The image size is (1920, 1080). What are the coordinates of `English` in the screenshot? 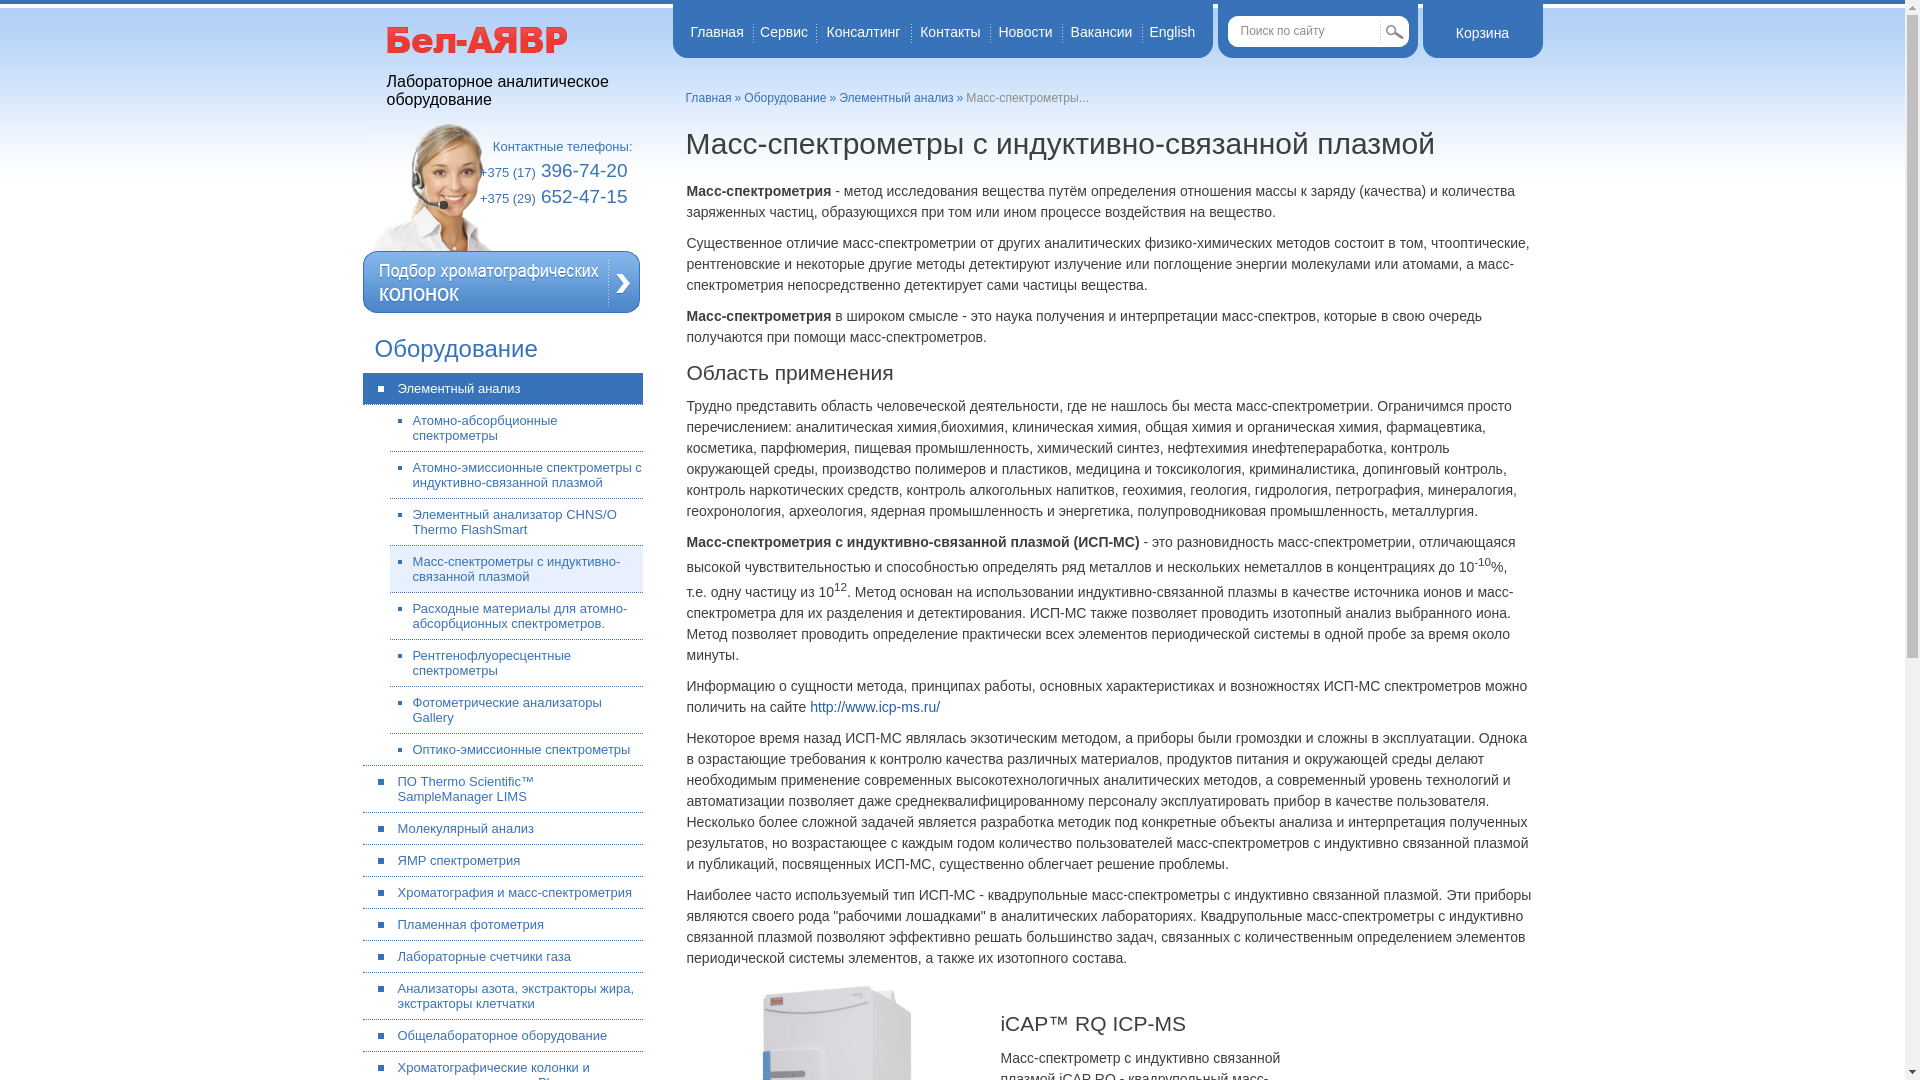 It's located at (1172, 32).